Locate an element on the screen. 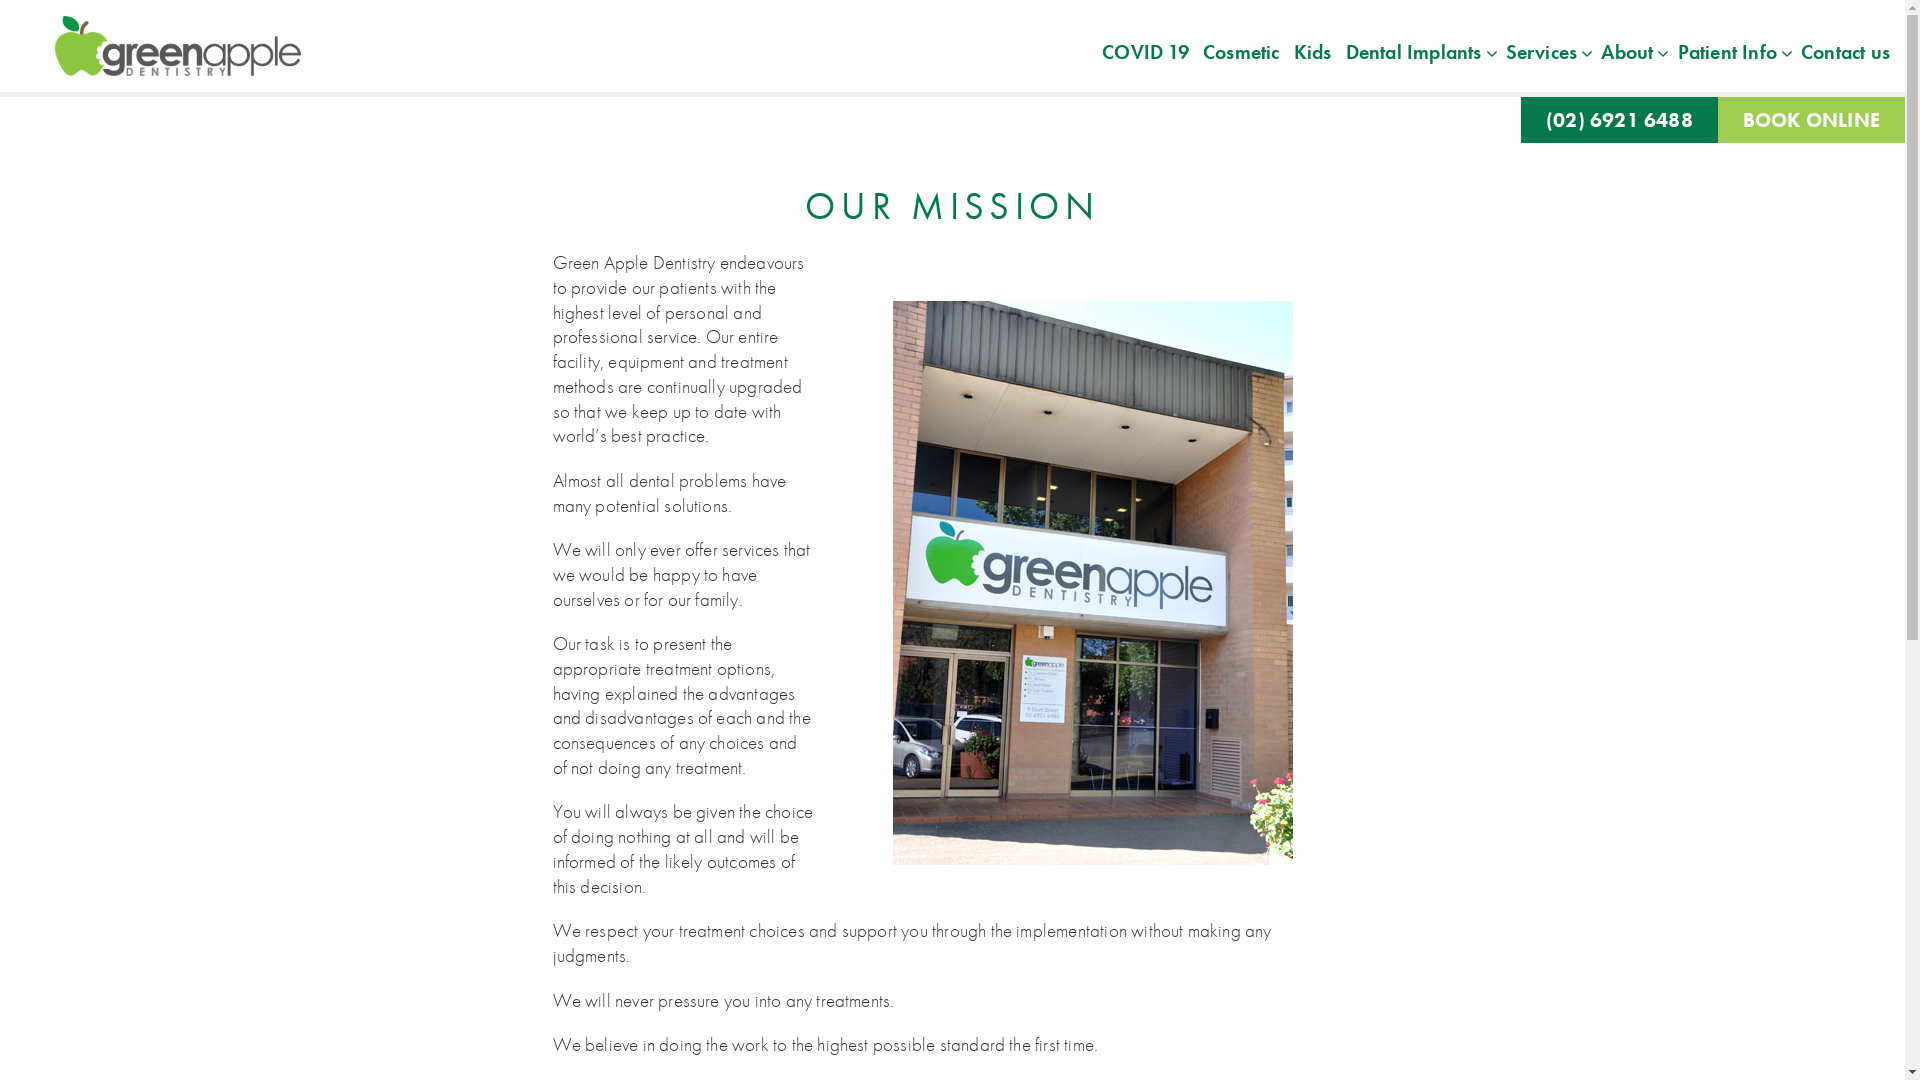  Services is located at coordinates (1540, 50).